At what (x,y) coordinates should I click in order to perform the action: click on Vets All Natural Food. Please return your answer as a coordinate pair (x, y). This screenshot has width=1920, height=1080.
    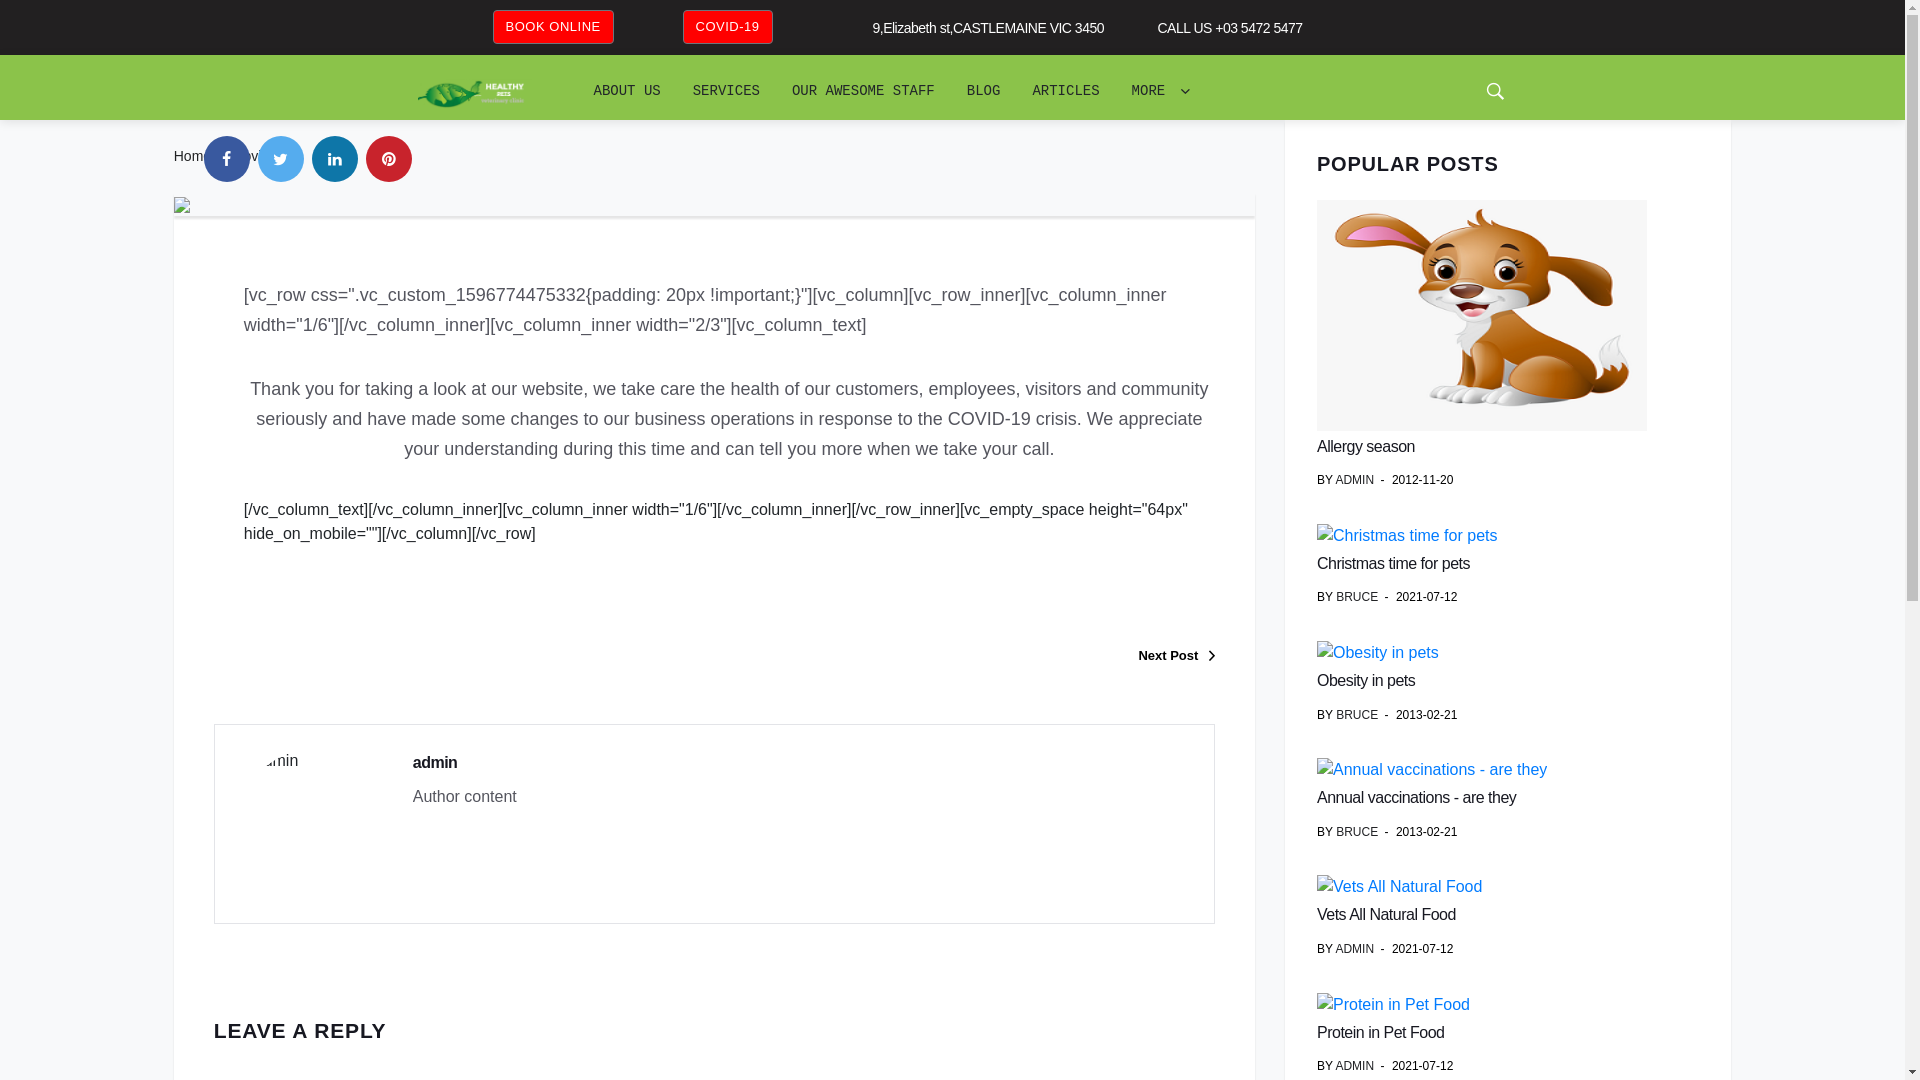
    Looking at the image, I should click on (1386, 914).